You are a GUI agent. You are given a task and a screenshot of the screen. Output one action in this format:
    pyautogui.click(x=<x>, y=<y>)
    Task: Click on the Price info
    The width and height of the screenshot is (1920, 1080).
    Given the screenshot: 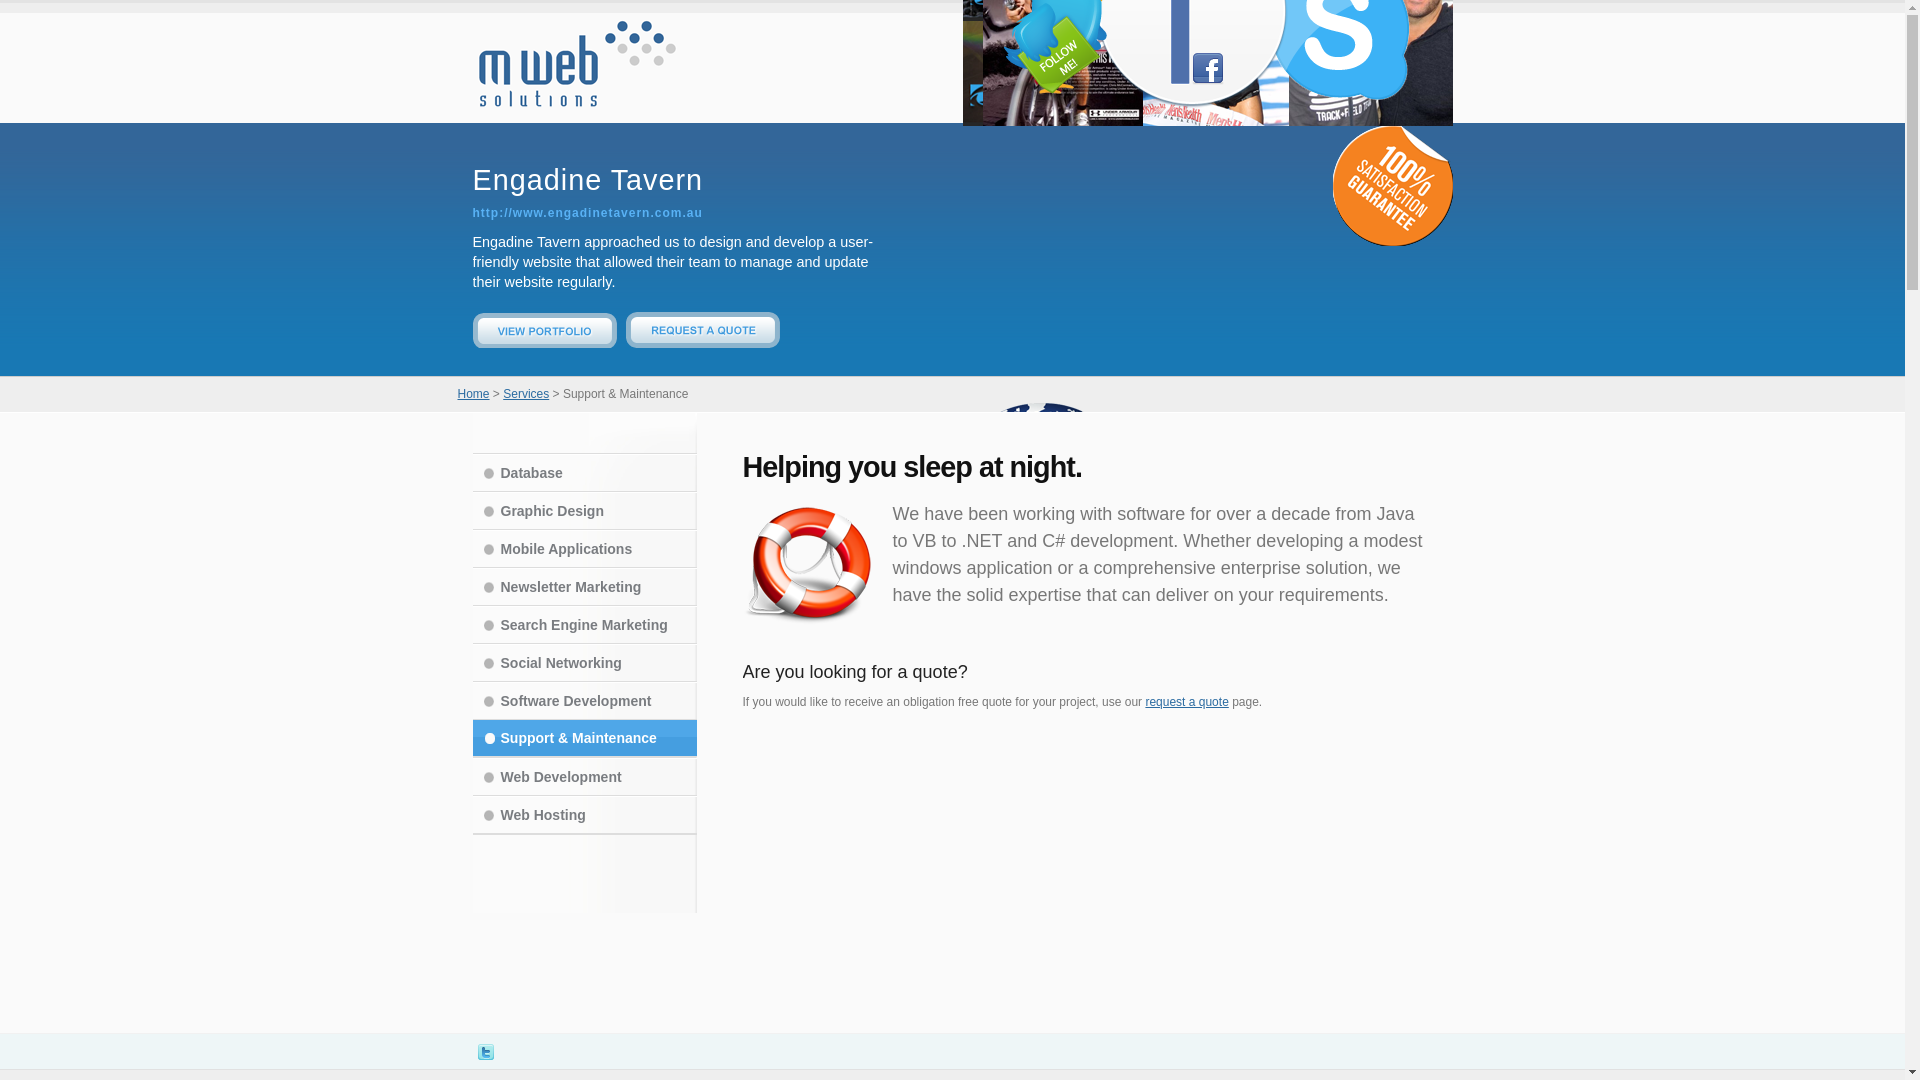 What is the action you would take?
    pyautogui.click(x=1325, y=597)
    